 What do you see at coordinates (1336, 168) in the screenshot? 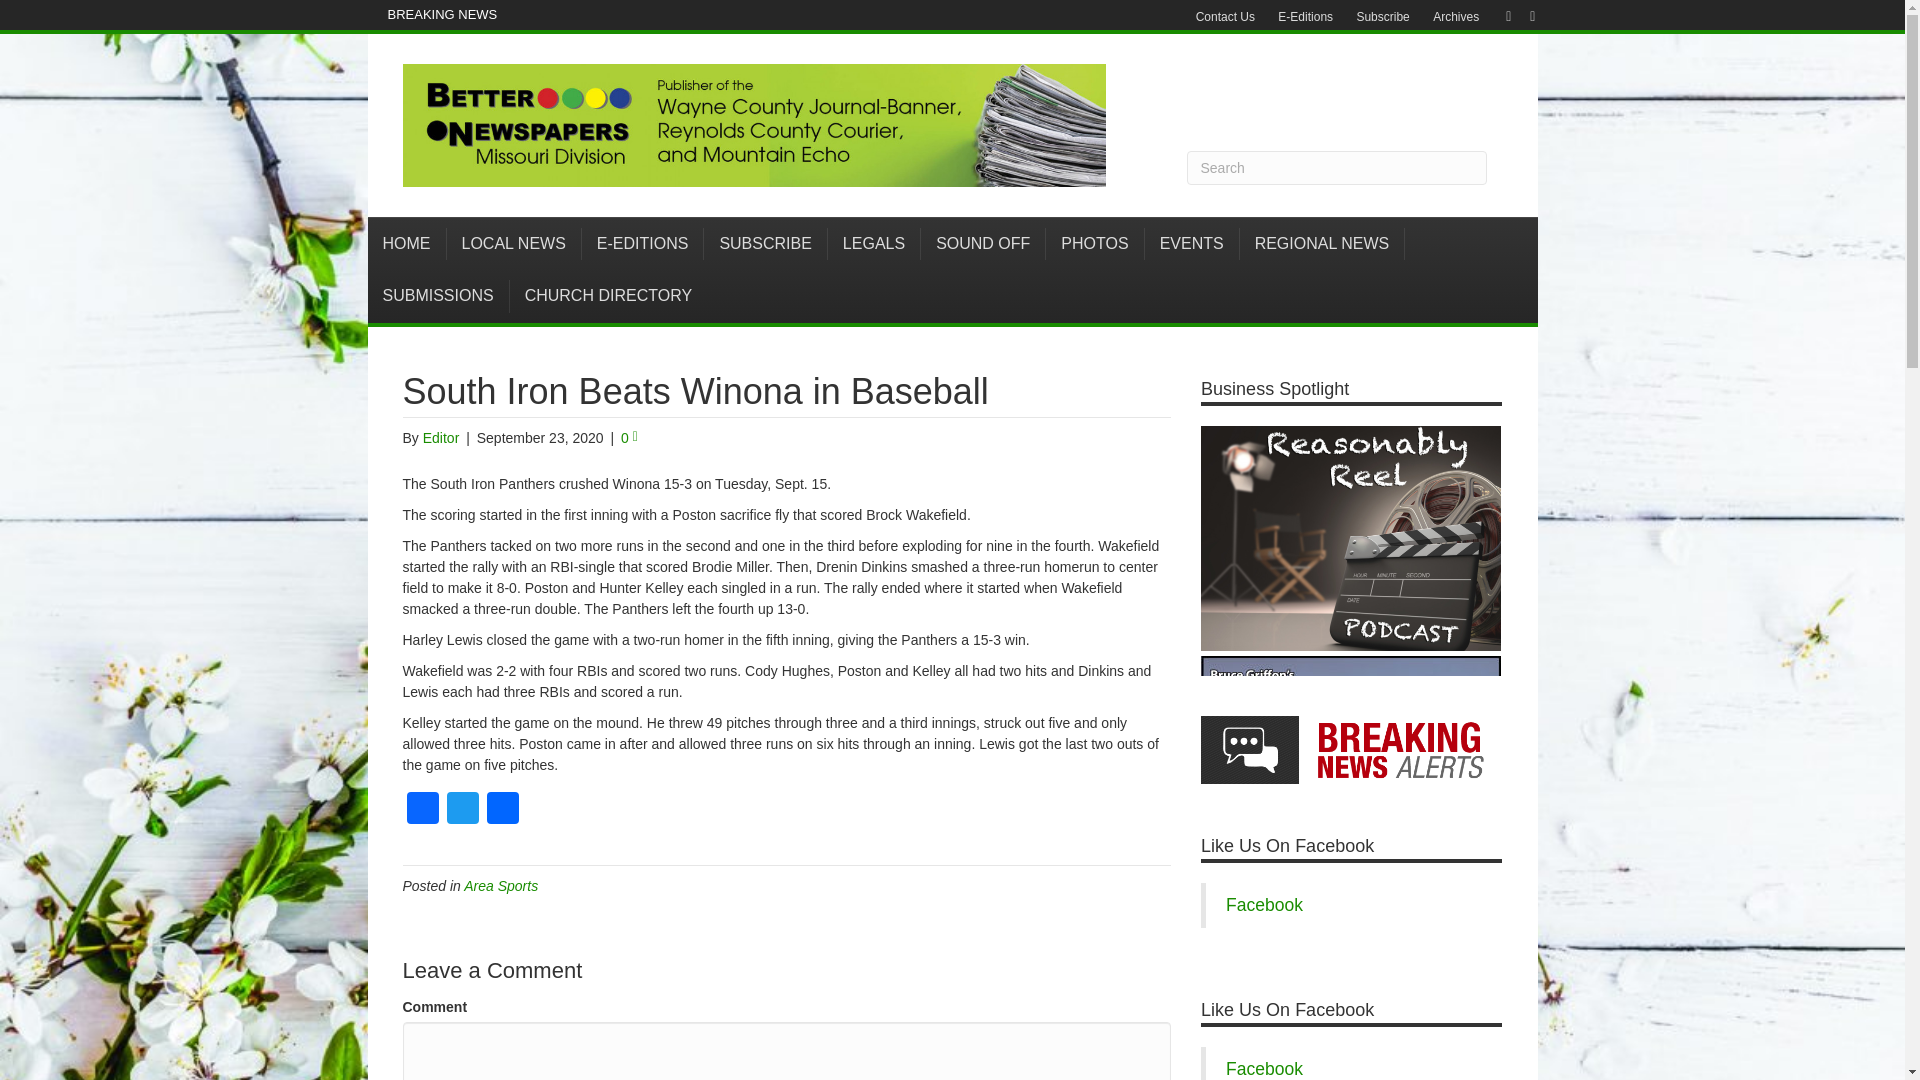
I see `Type and press Enter to search.` at bounding box center [1336, 168].